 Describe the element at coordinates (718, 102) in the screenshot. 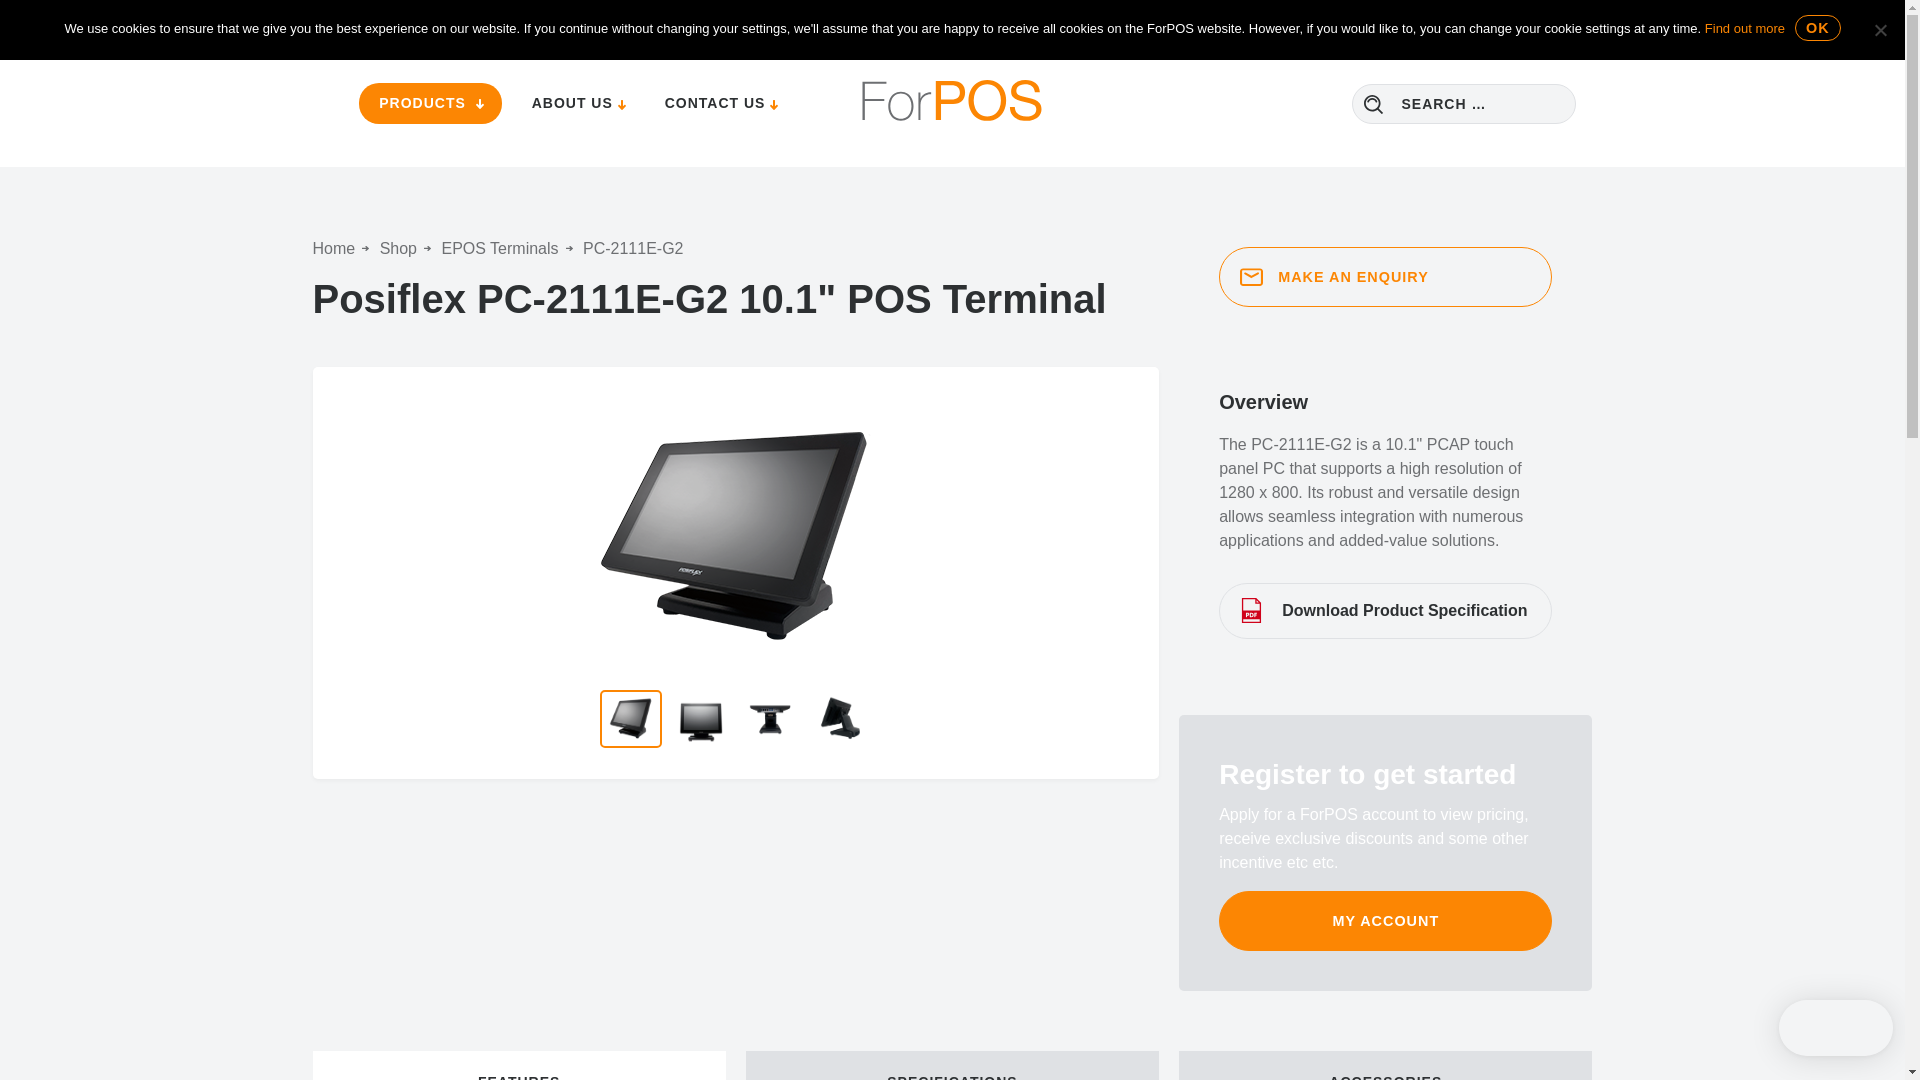

I see `CONTACT US` at that location.